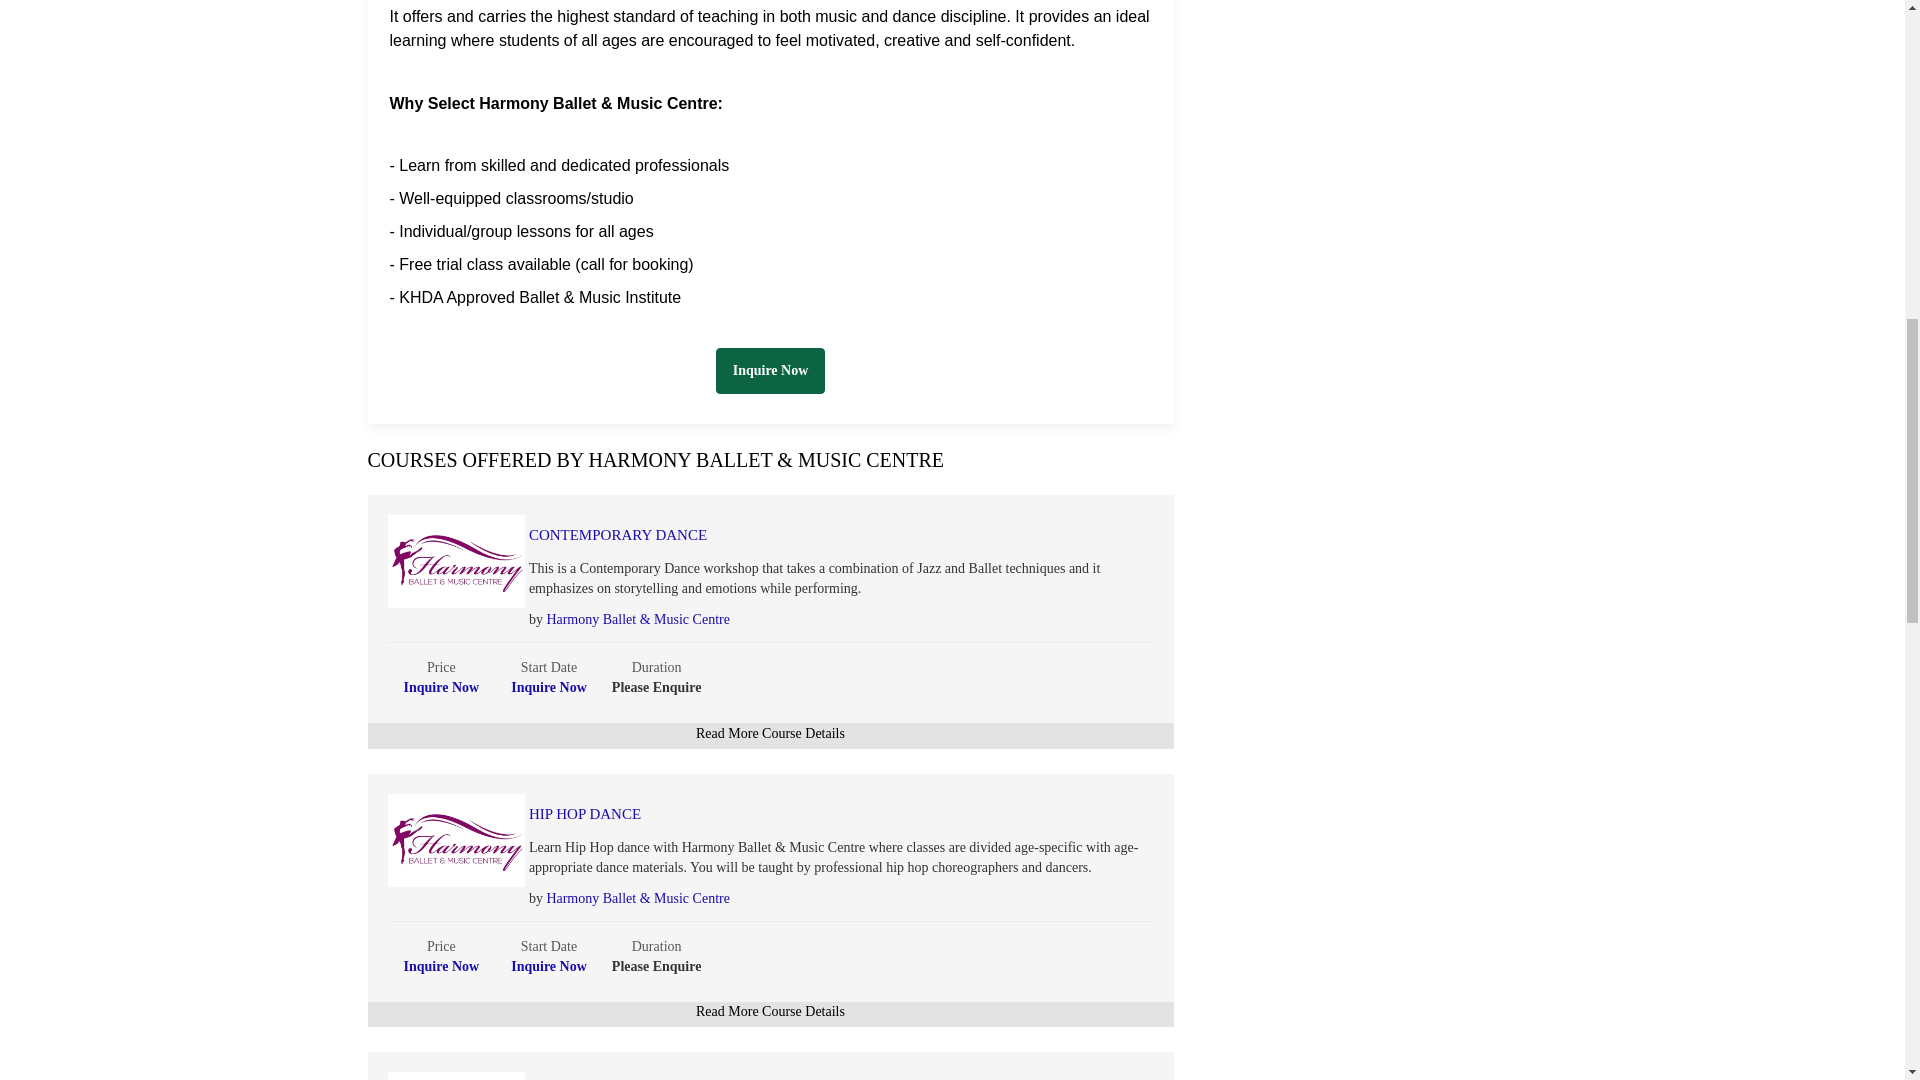 This screenshot has width=1920, height=1080. Describe the element at coordinates (770, 370) in the screenshot. I see `Inquire Now` at that location.